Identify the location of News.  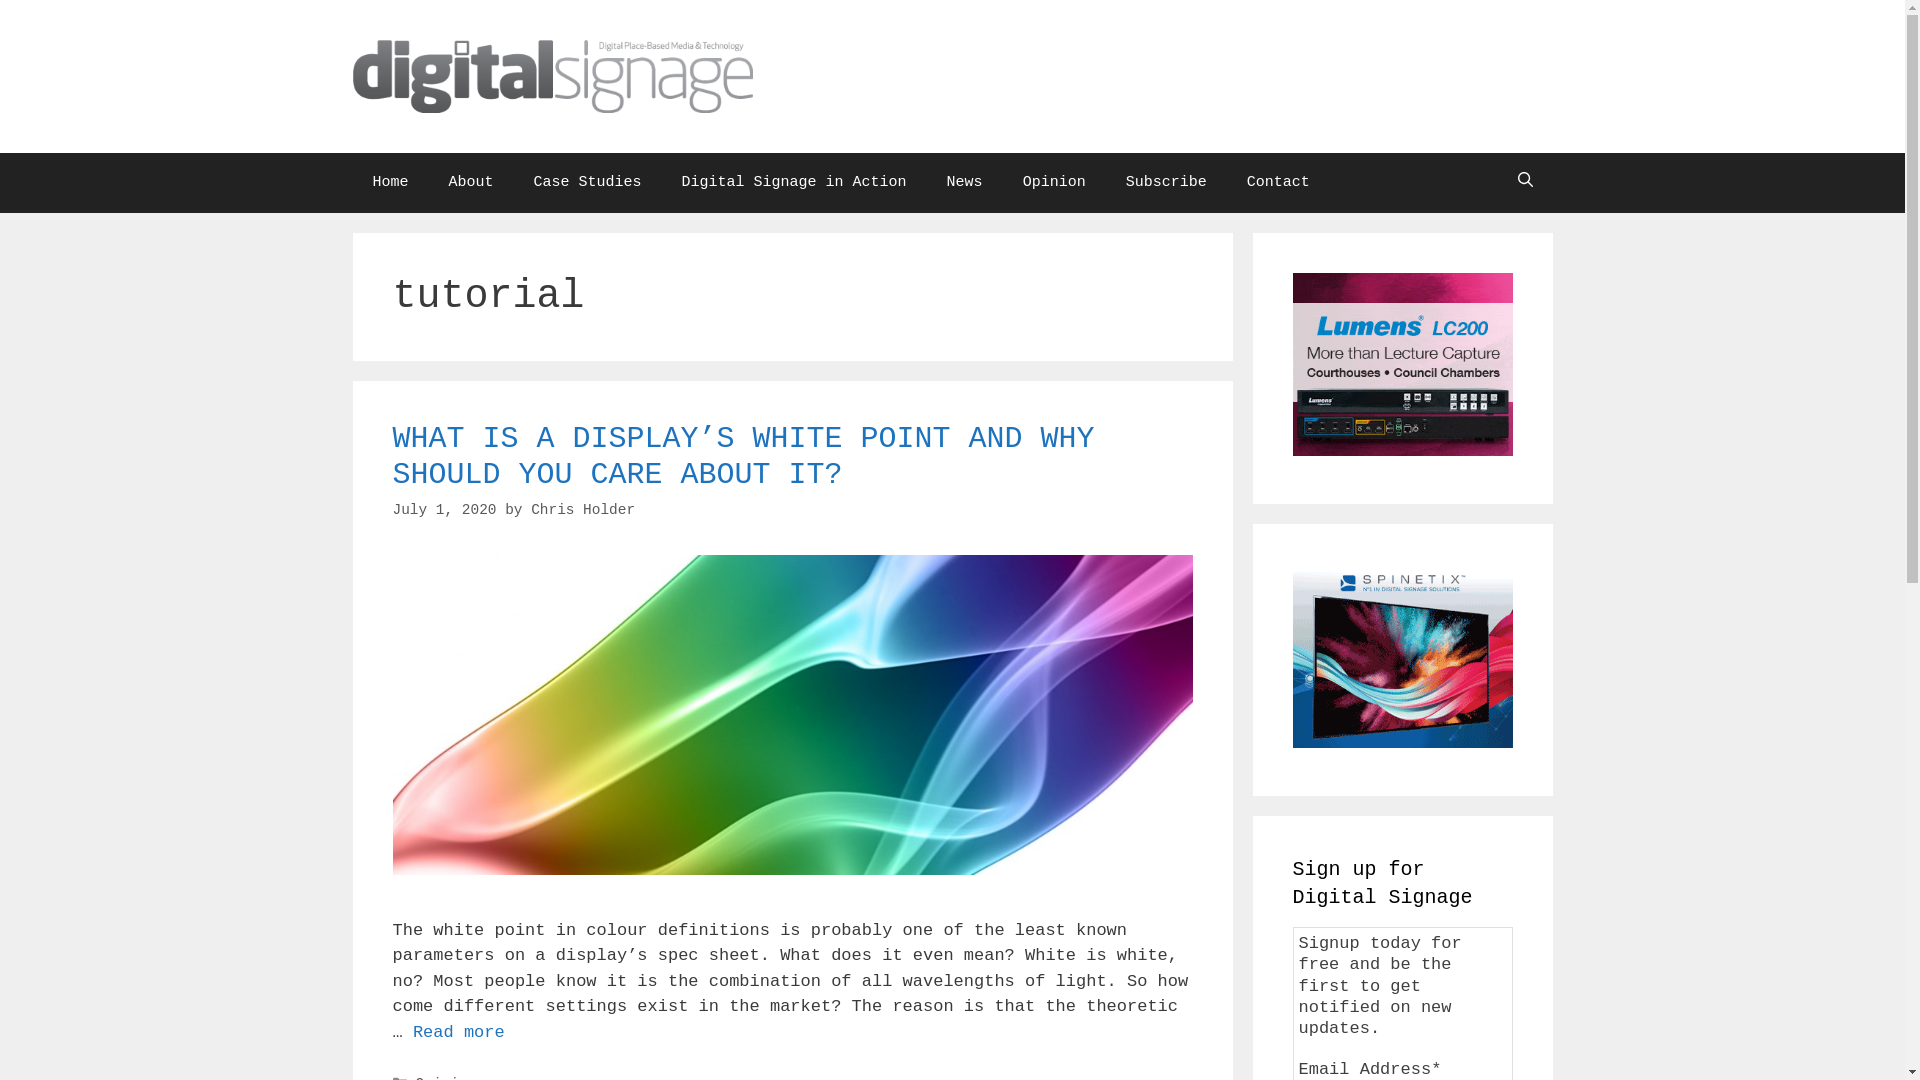
(964, 183).